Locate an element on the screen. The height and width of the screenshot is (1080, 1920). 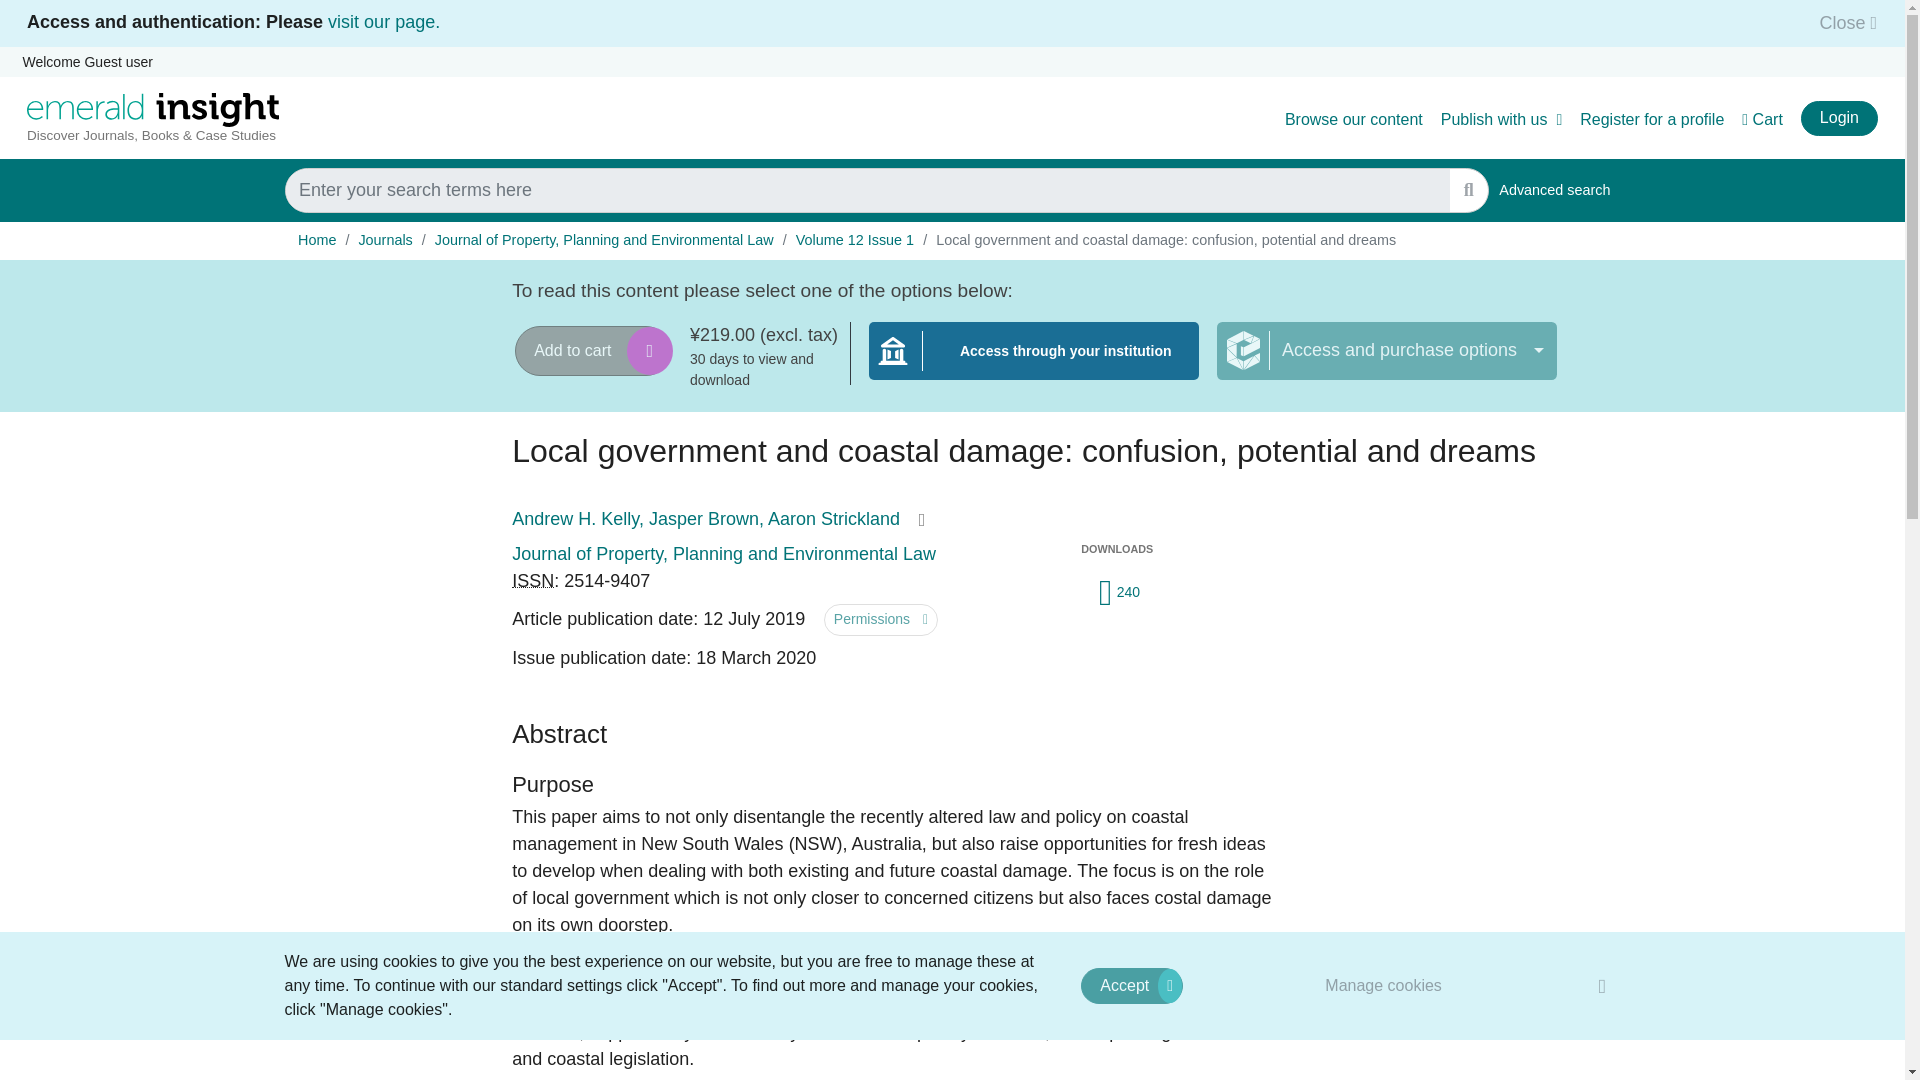
Access through your institution is located at coordinates (1034, 362).